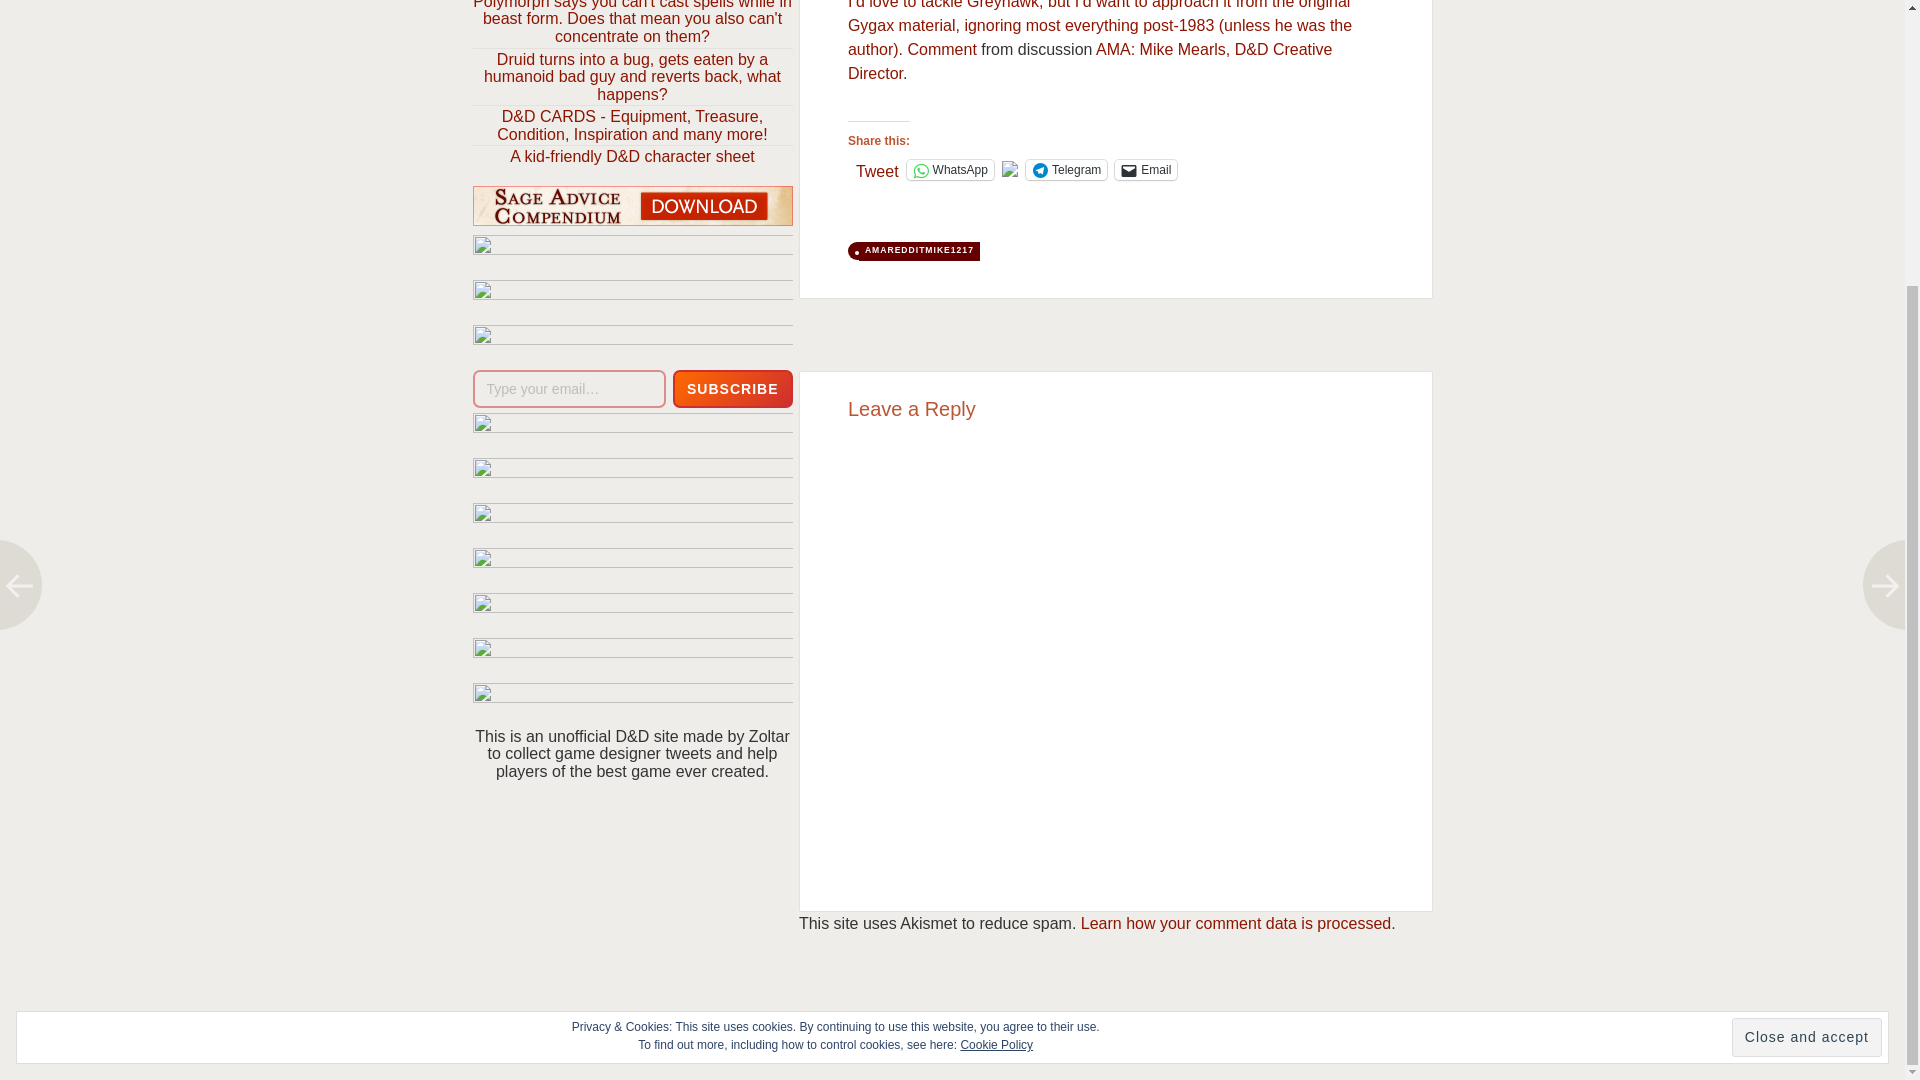 The width and height of the screenshot is (1920, 1080). I want to click on Click to share on WhatsApp, so click(950, 170).